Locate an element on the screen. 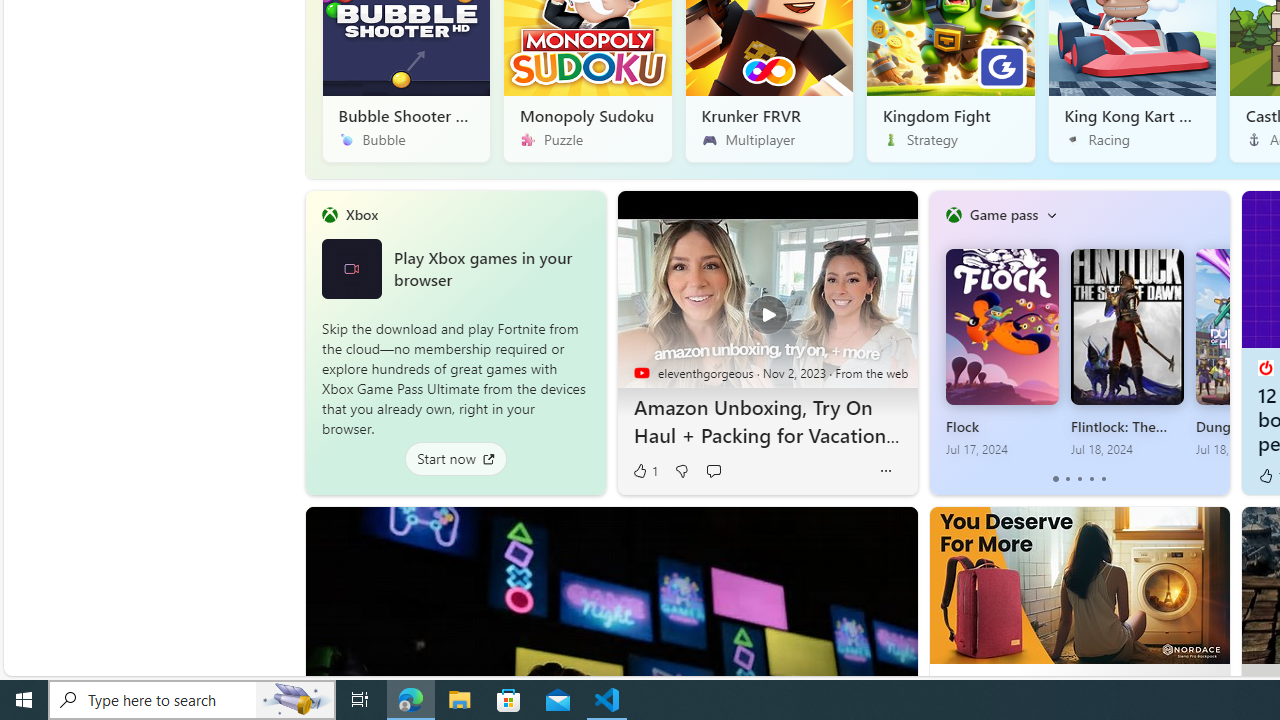  Pocket-lint is located at coordinates (1264, 368).